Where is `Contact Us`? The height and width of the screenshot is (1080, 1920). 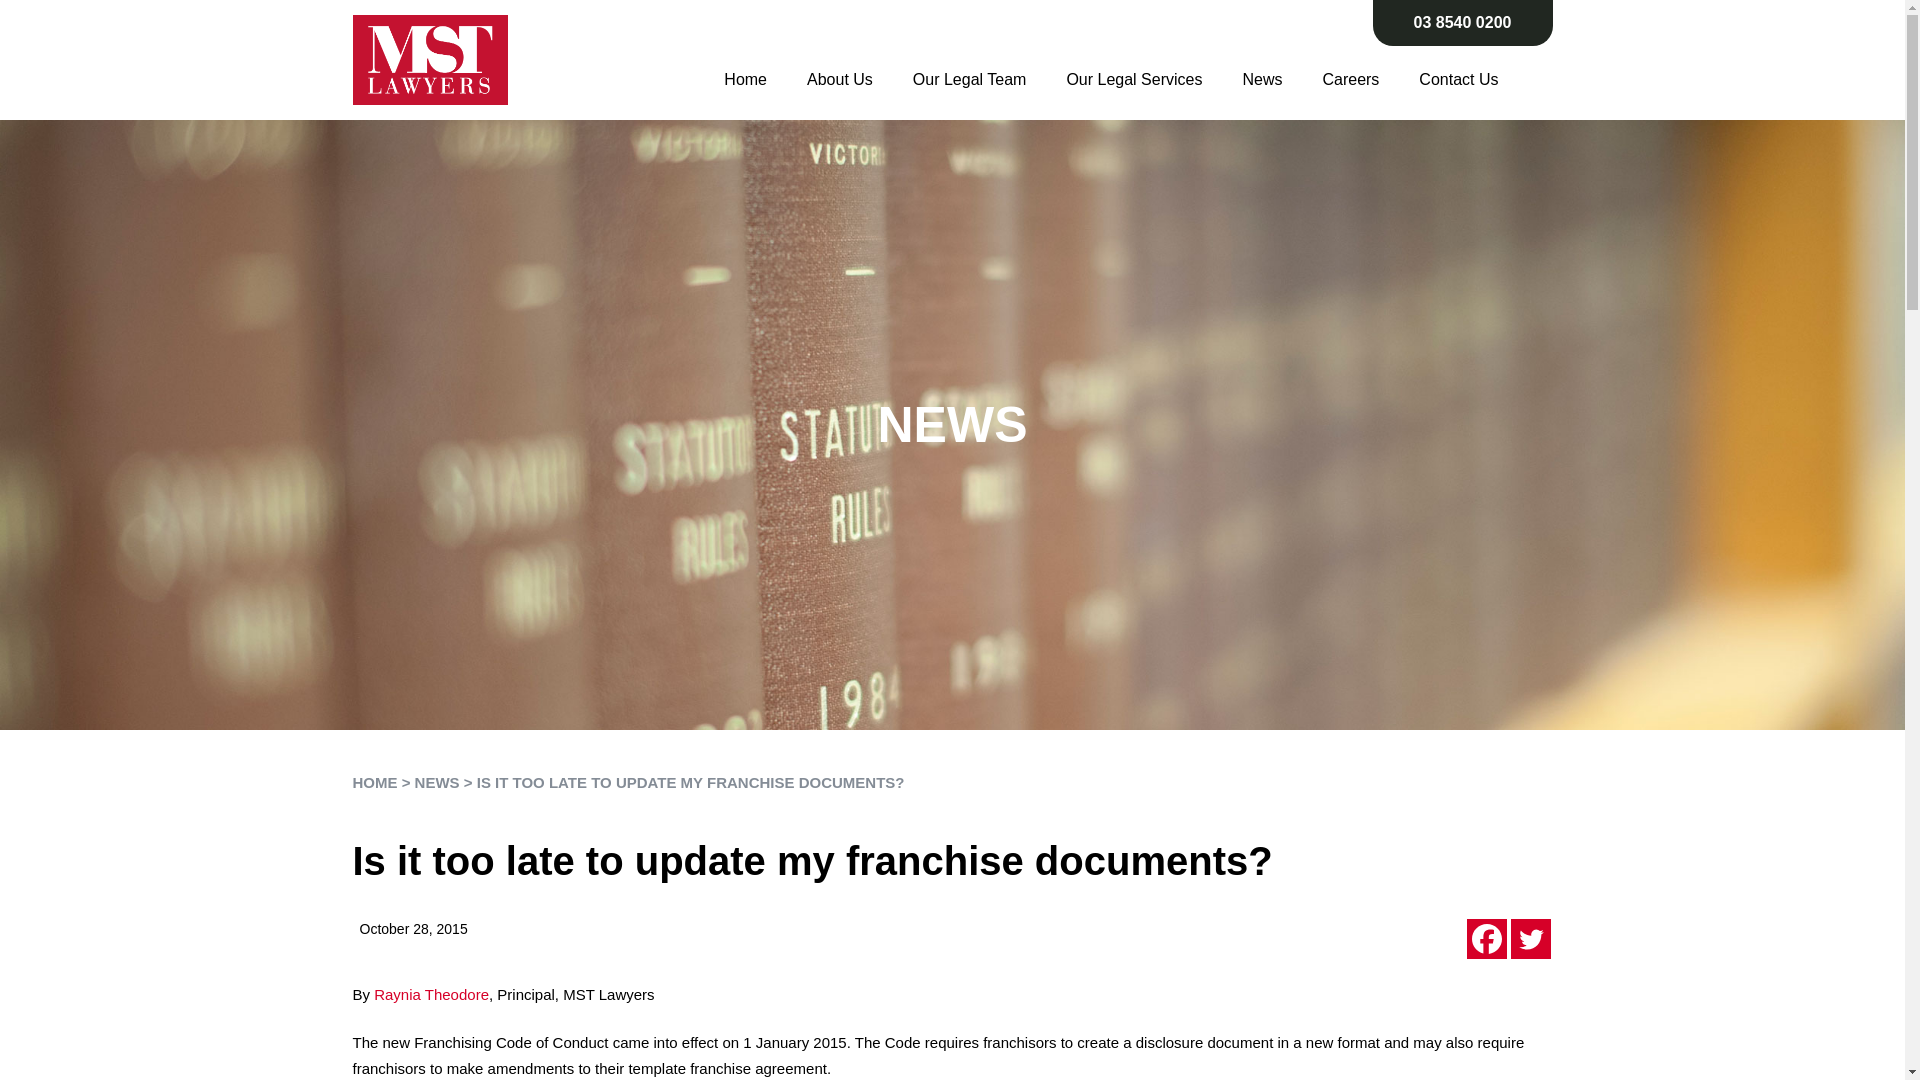
Contact Us is located at coordinates (1458, 60).